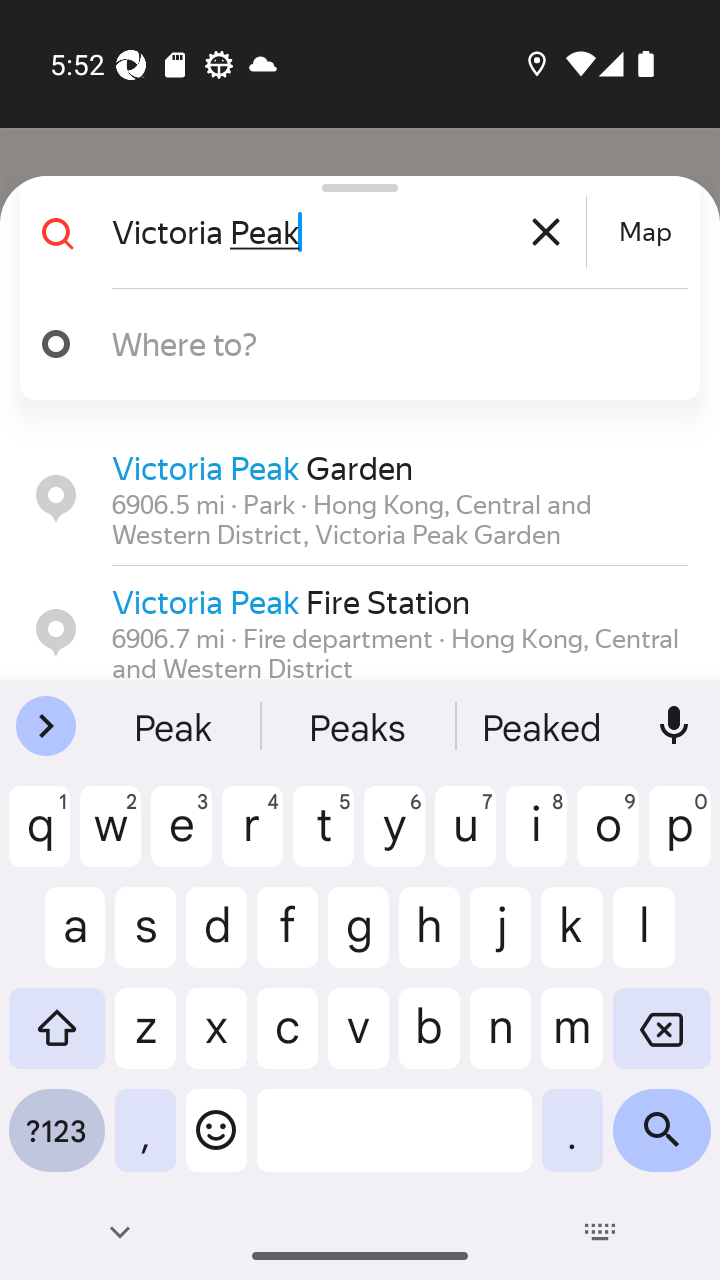 This screenshot has height=1280, width=720. What do you see at coordinates (374, 343) in the screenshot?
I see `Where to?` at bounding box center [374, 343].